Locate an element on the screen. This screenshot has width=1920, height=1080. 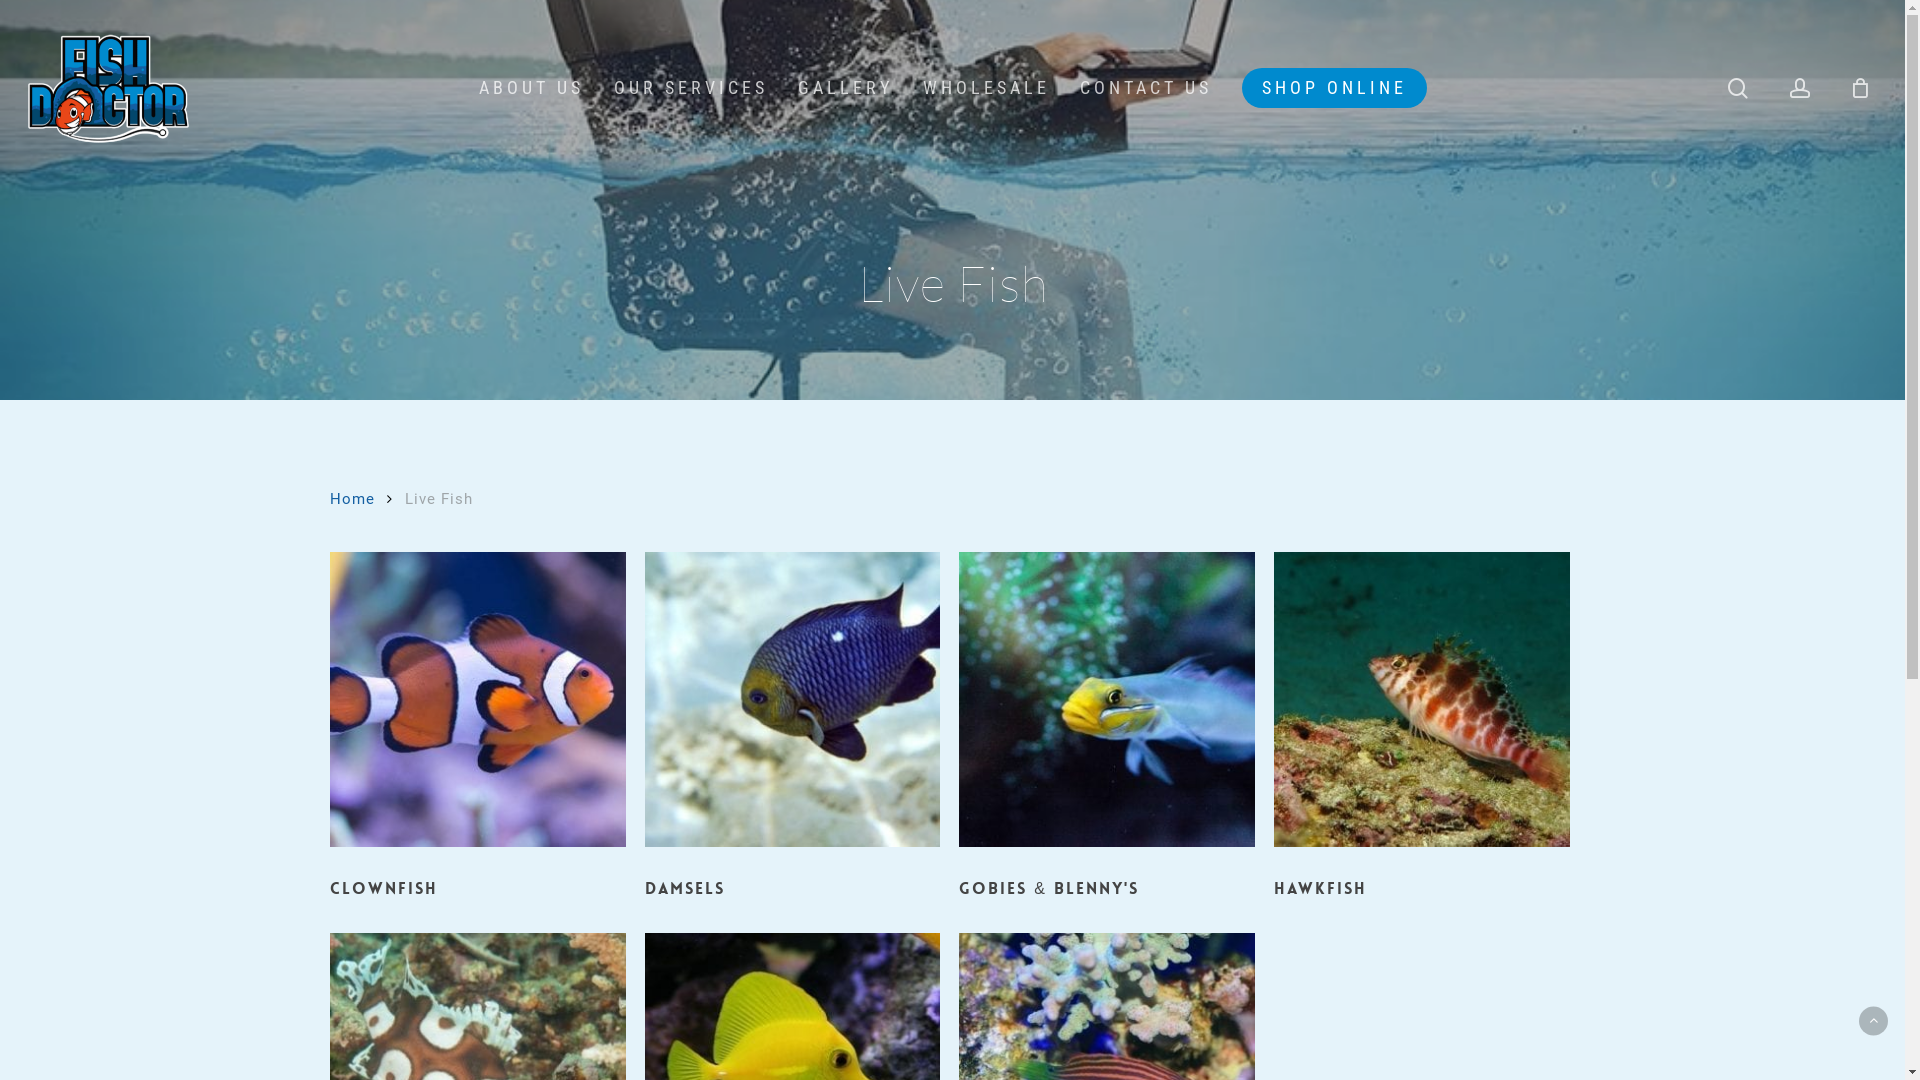
Gobies & Blenny's is located at coordinates (1107, 734).